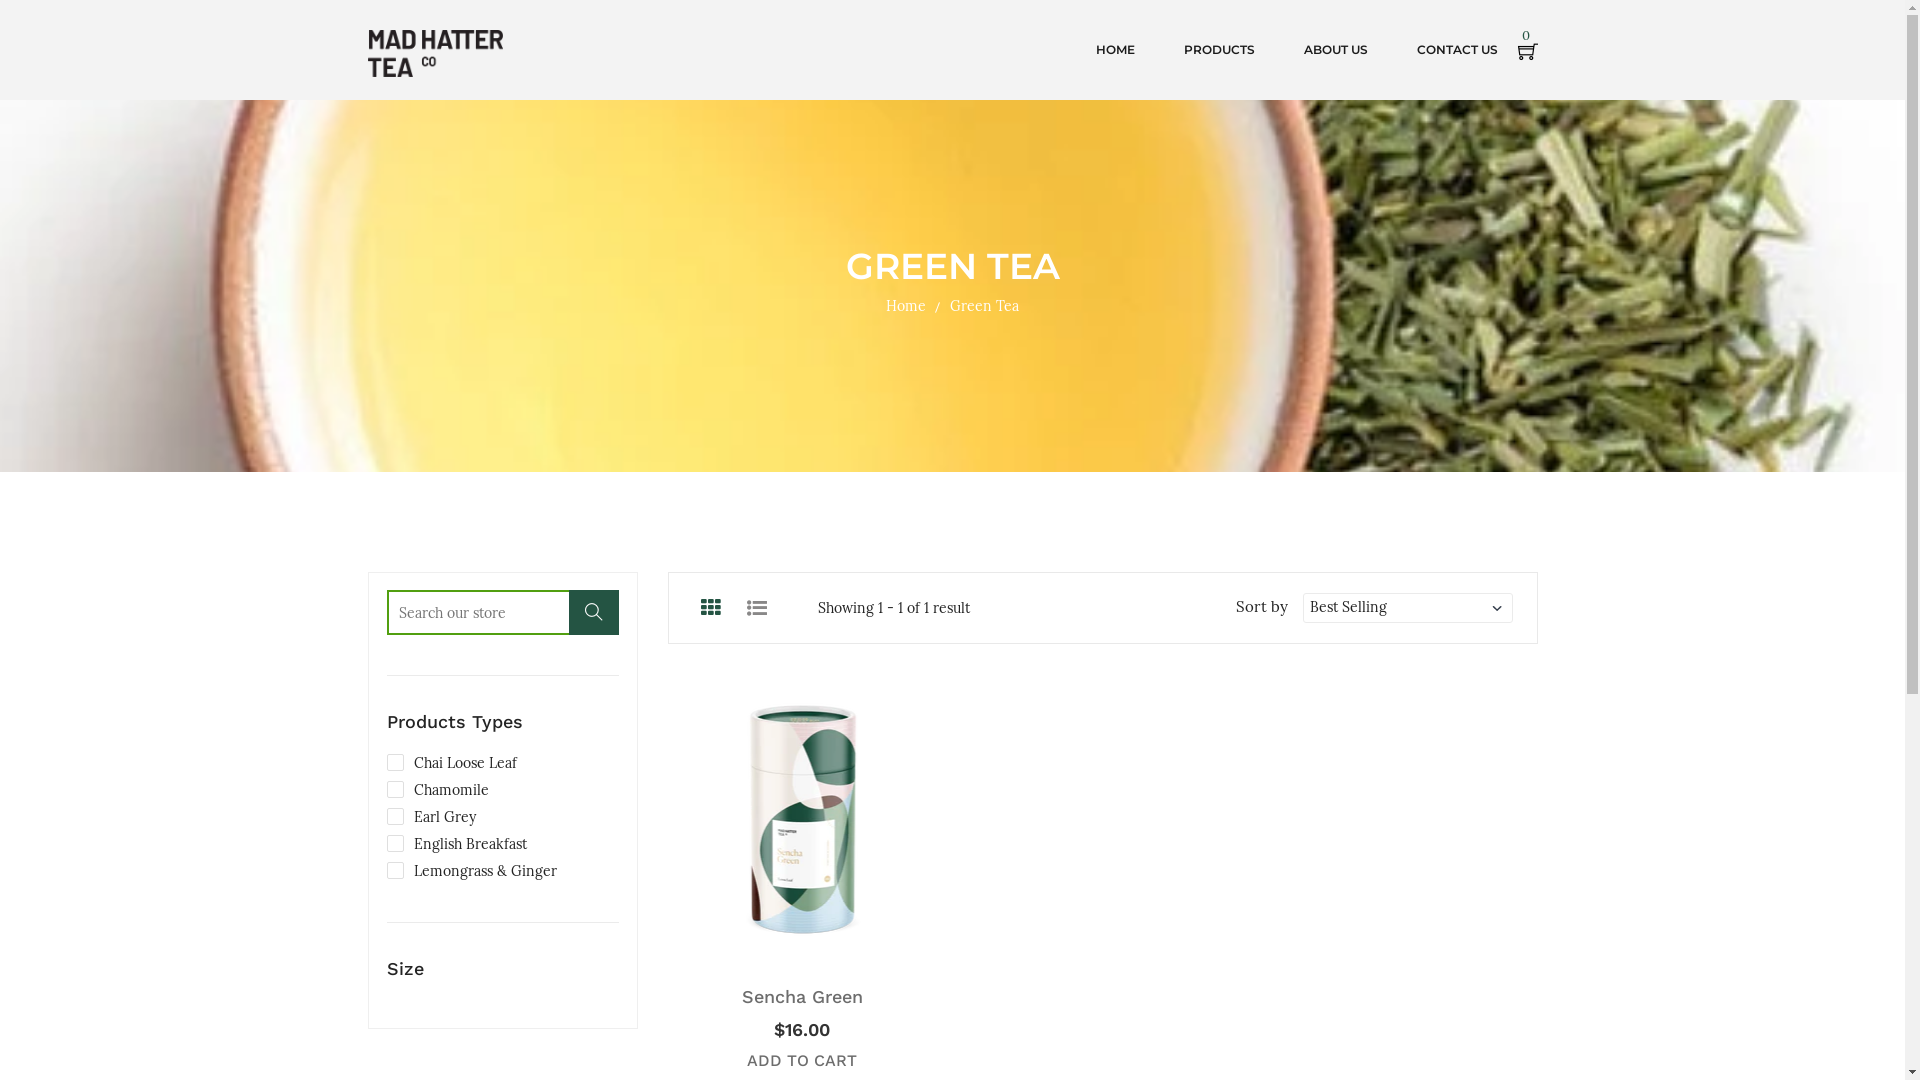 Image resolution: width=1920 pixels, height=1080 pixels. Describe the element at coordinates (1220, 50) in the screenshot. I see `PRODUCTS` at that location.